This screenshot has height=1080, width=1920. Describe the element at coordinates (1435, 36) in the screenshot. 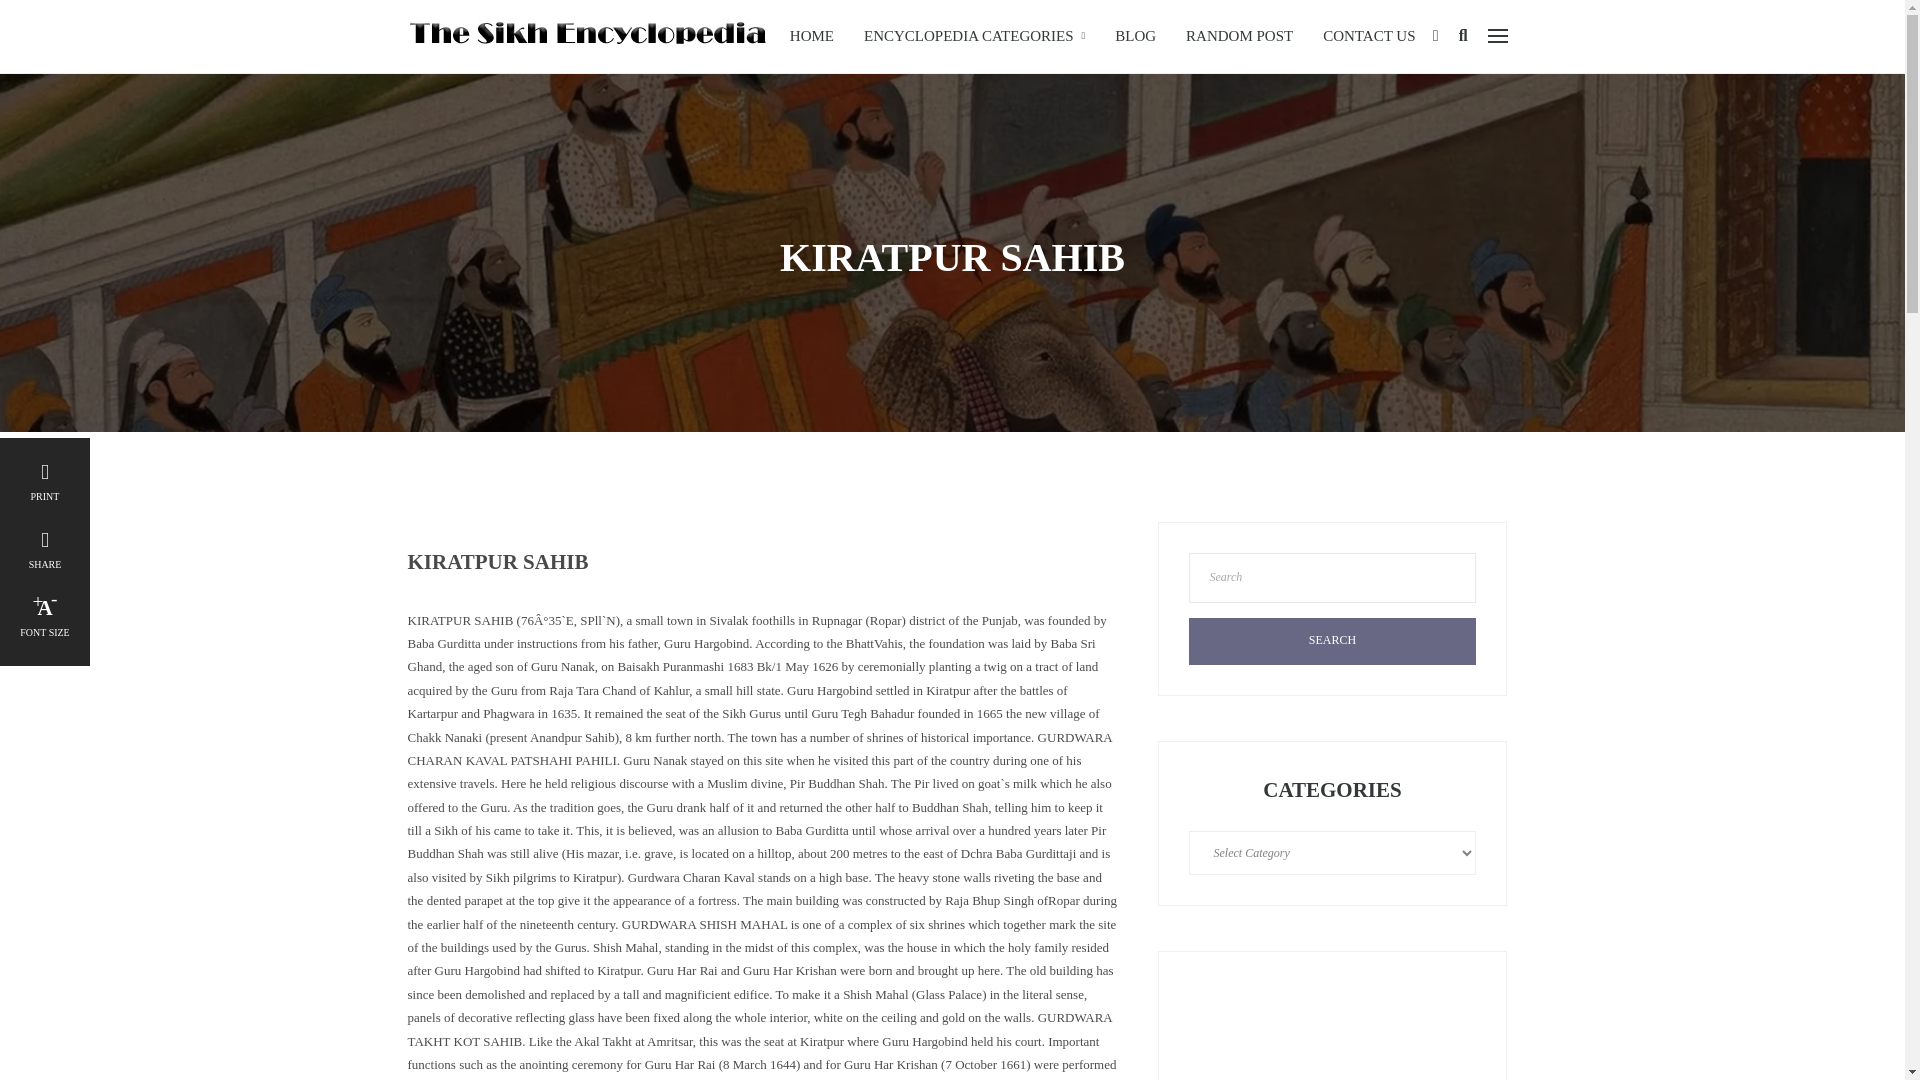

I see `Login` at that location.